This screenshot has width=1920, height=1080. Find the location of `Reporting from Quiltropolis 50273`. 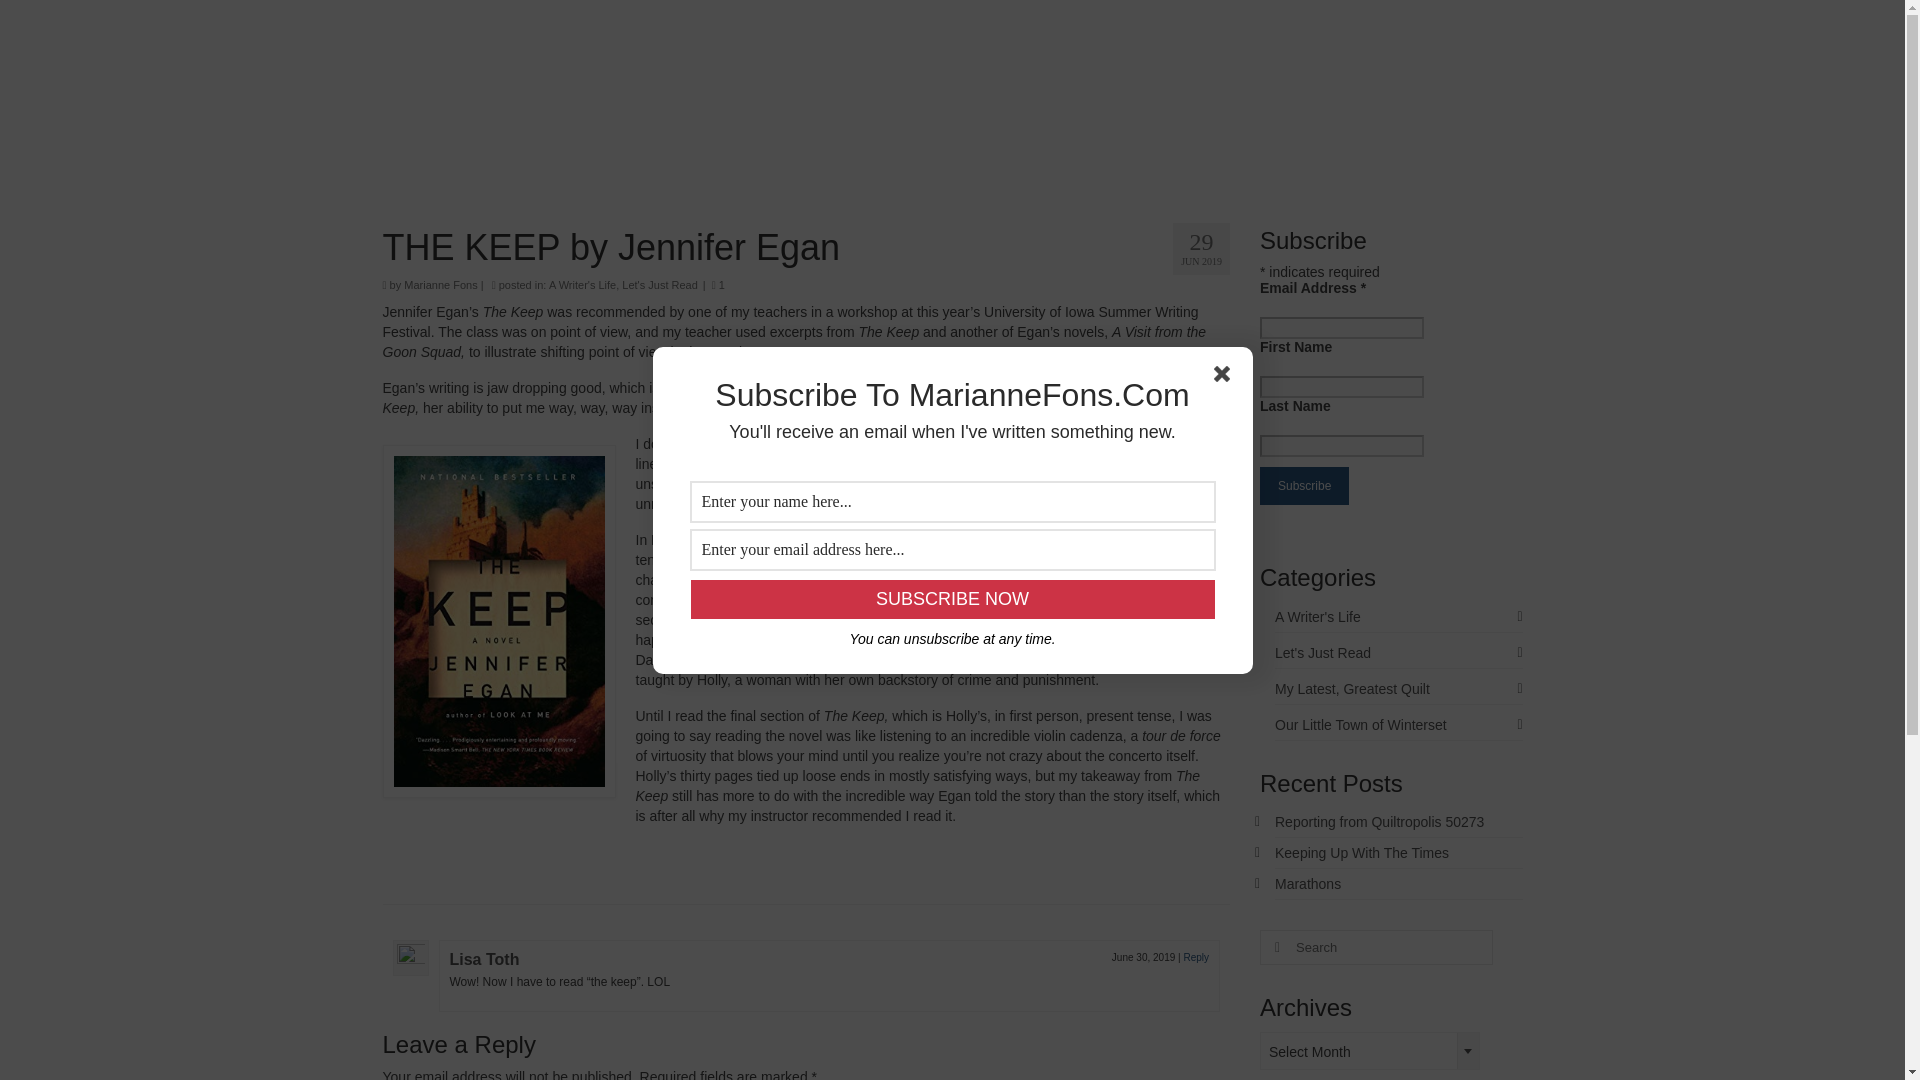

Reporting from Quiltropolis 50273 is located at coordinates (1379, 822).